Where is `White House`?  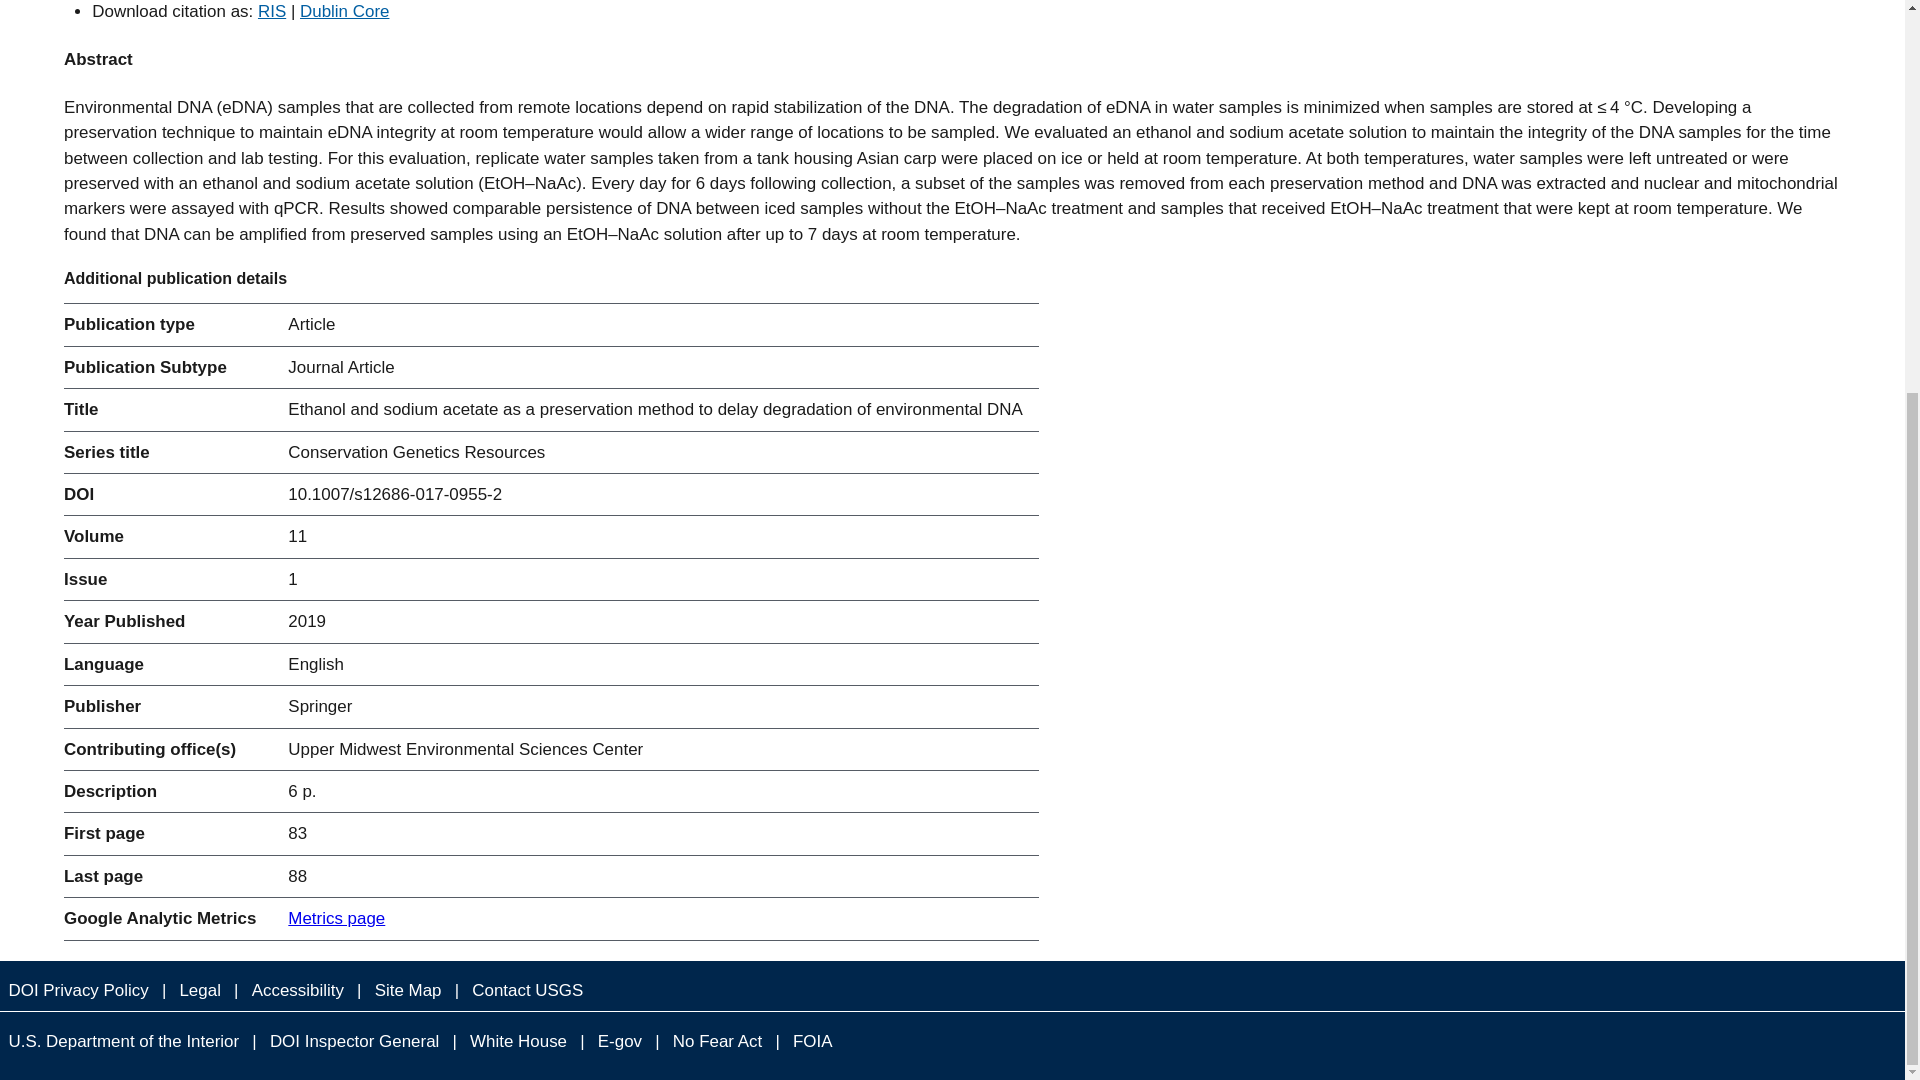 White House is located at coordinates (519, 1042).